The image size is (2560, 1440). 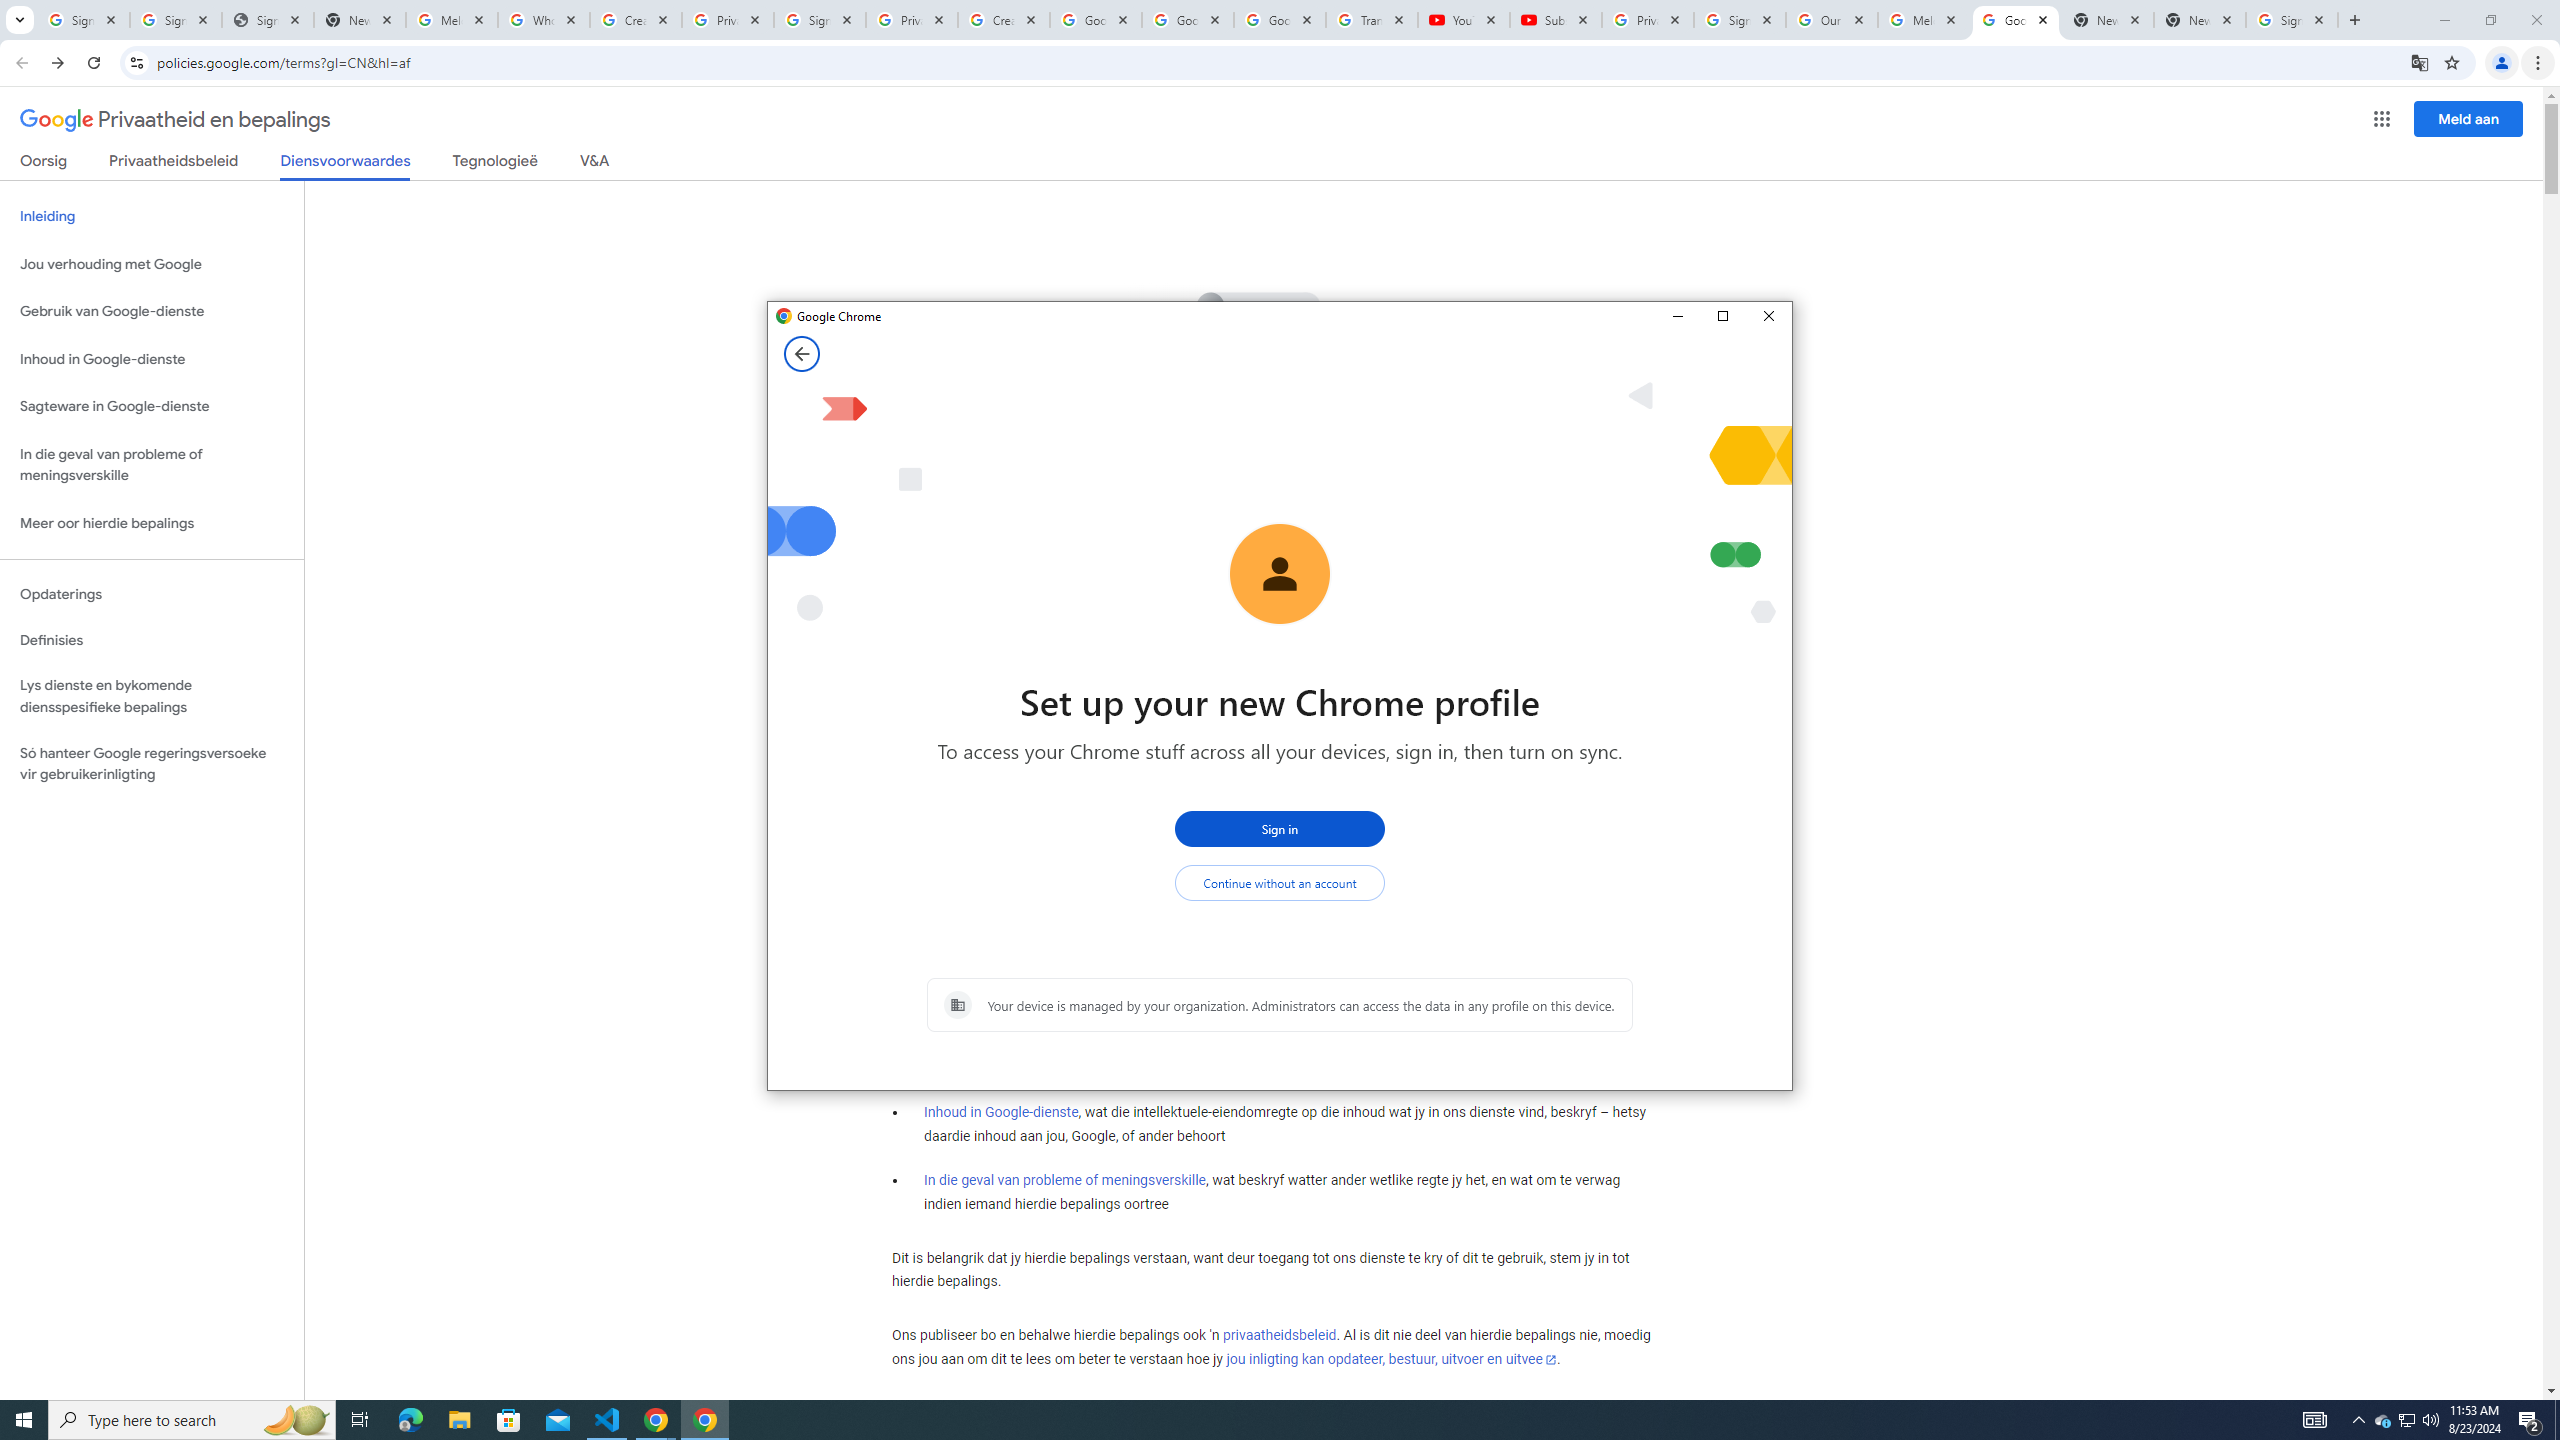 What do you see at coordinates (152, 524) in the screenshot?
I see `Meer oor hierdie bepalings` at bounding box center [152, 524].